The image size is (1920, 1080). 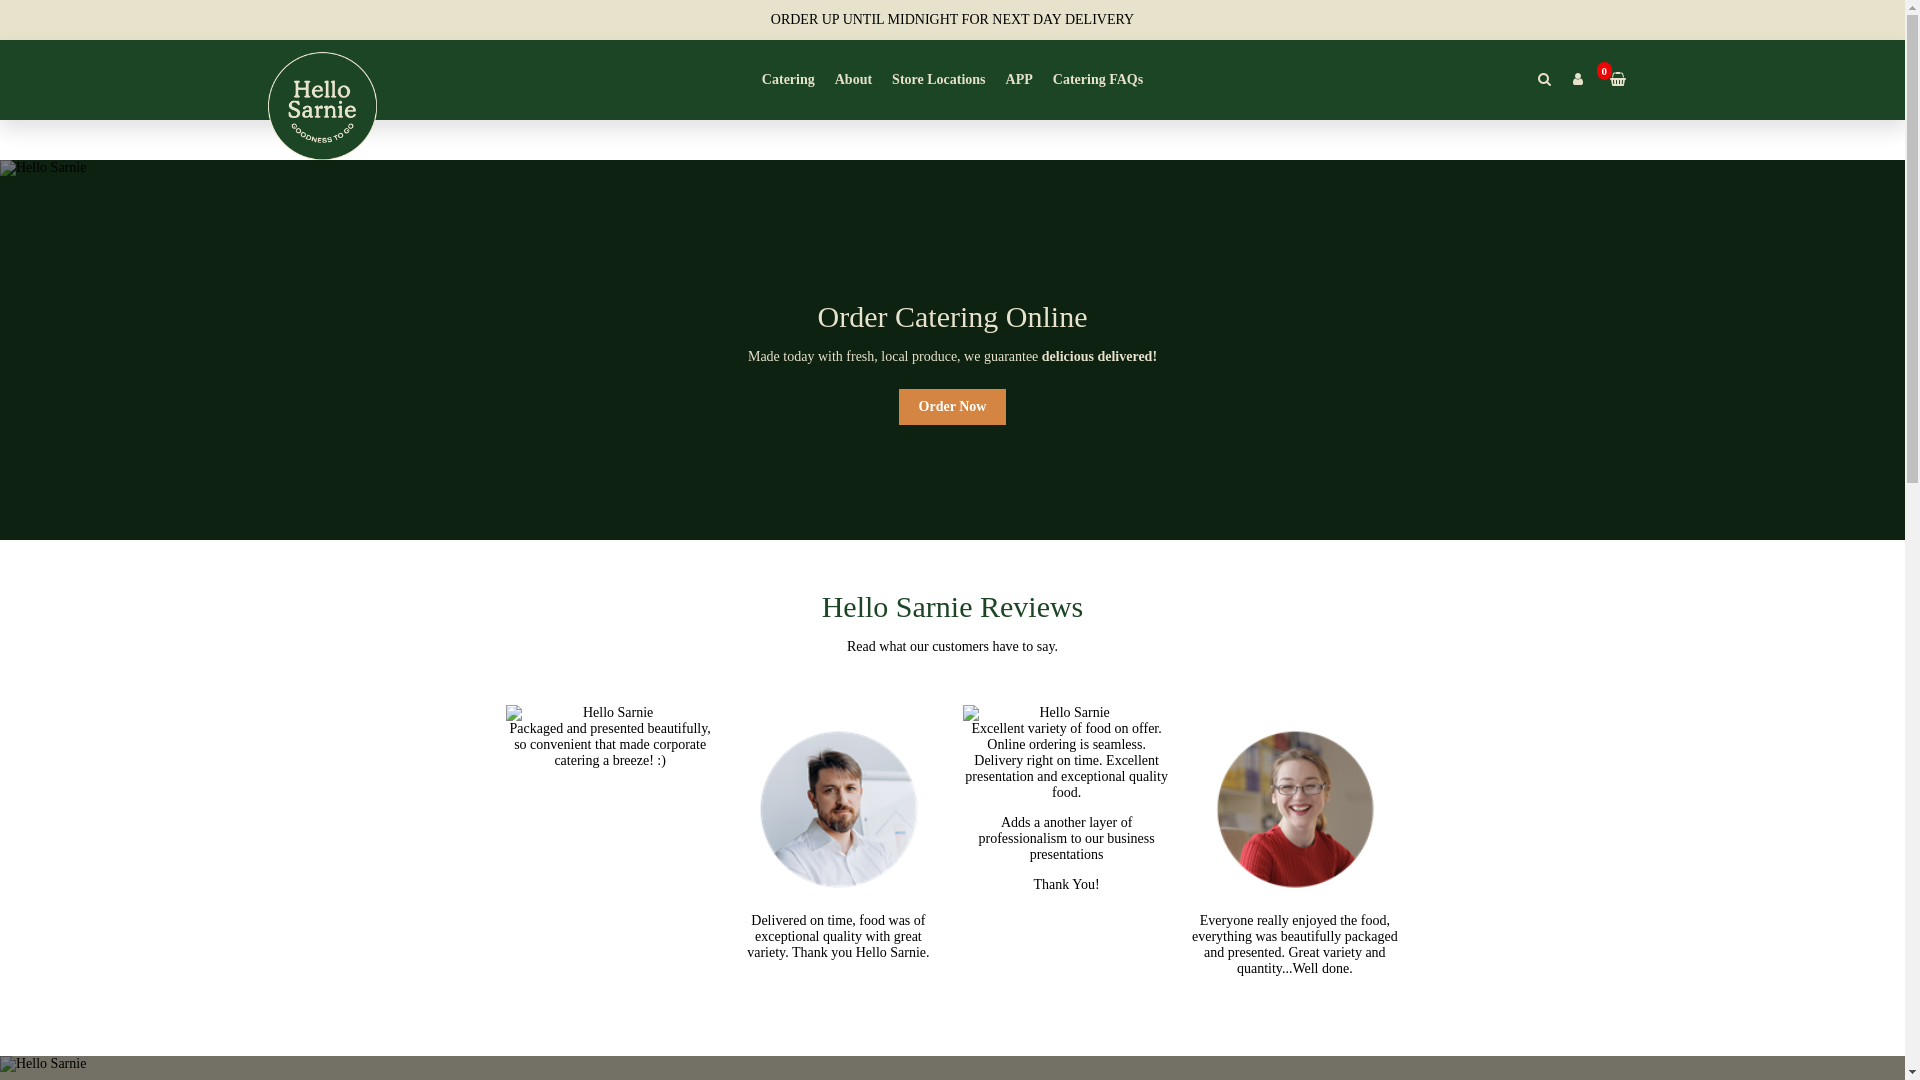 What do you see at coordinates (953, 407) in the screenshot?
I see `Order Now` at bounding box center [953, 407].